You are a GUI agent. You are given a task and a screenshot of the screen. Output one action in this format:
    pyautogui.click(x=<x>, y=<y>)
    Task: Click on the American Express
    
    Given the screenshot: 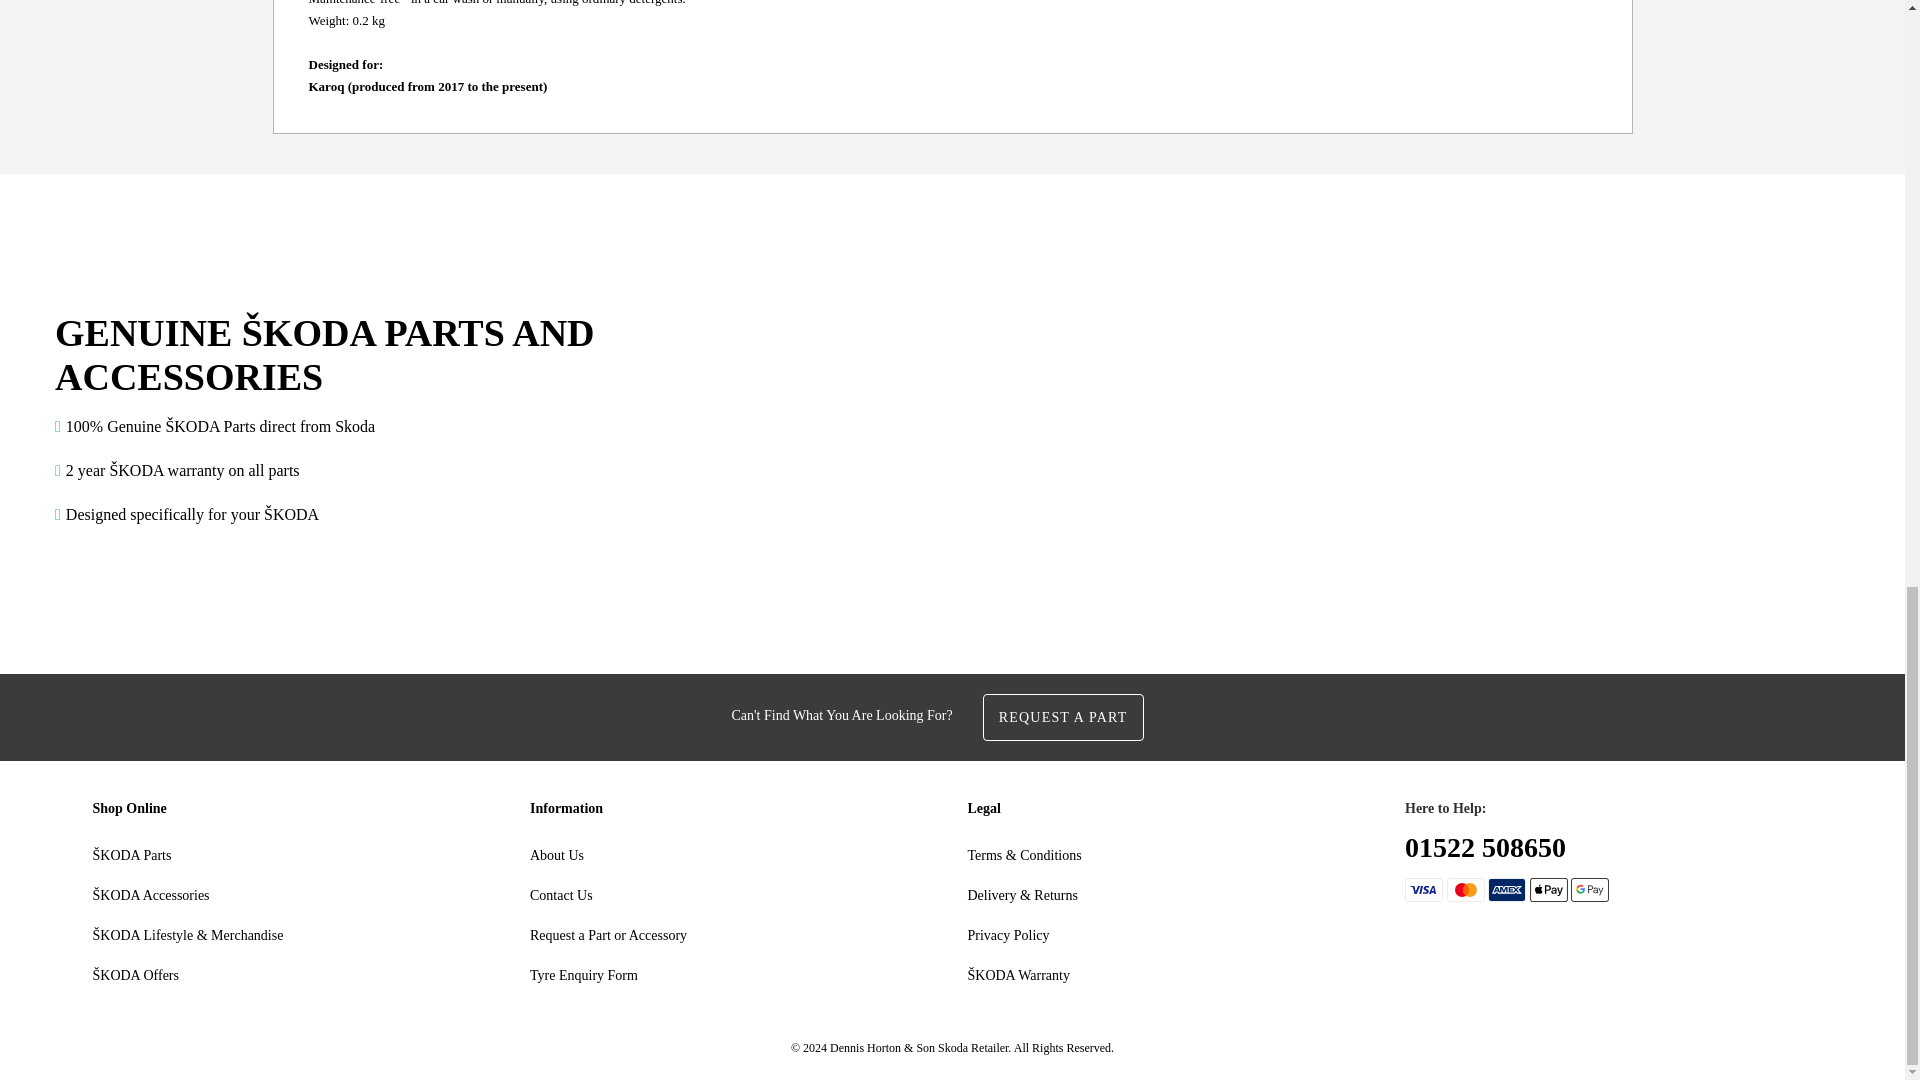 What is the action you would take?
    pyautogui.click(x=1507, y=890)
    